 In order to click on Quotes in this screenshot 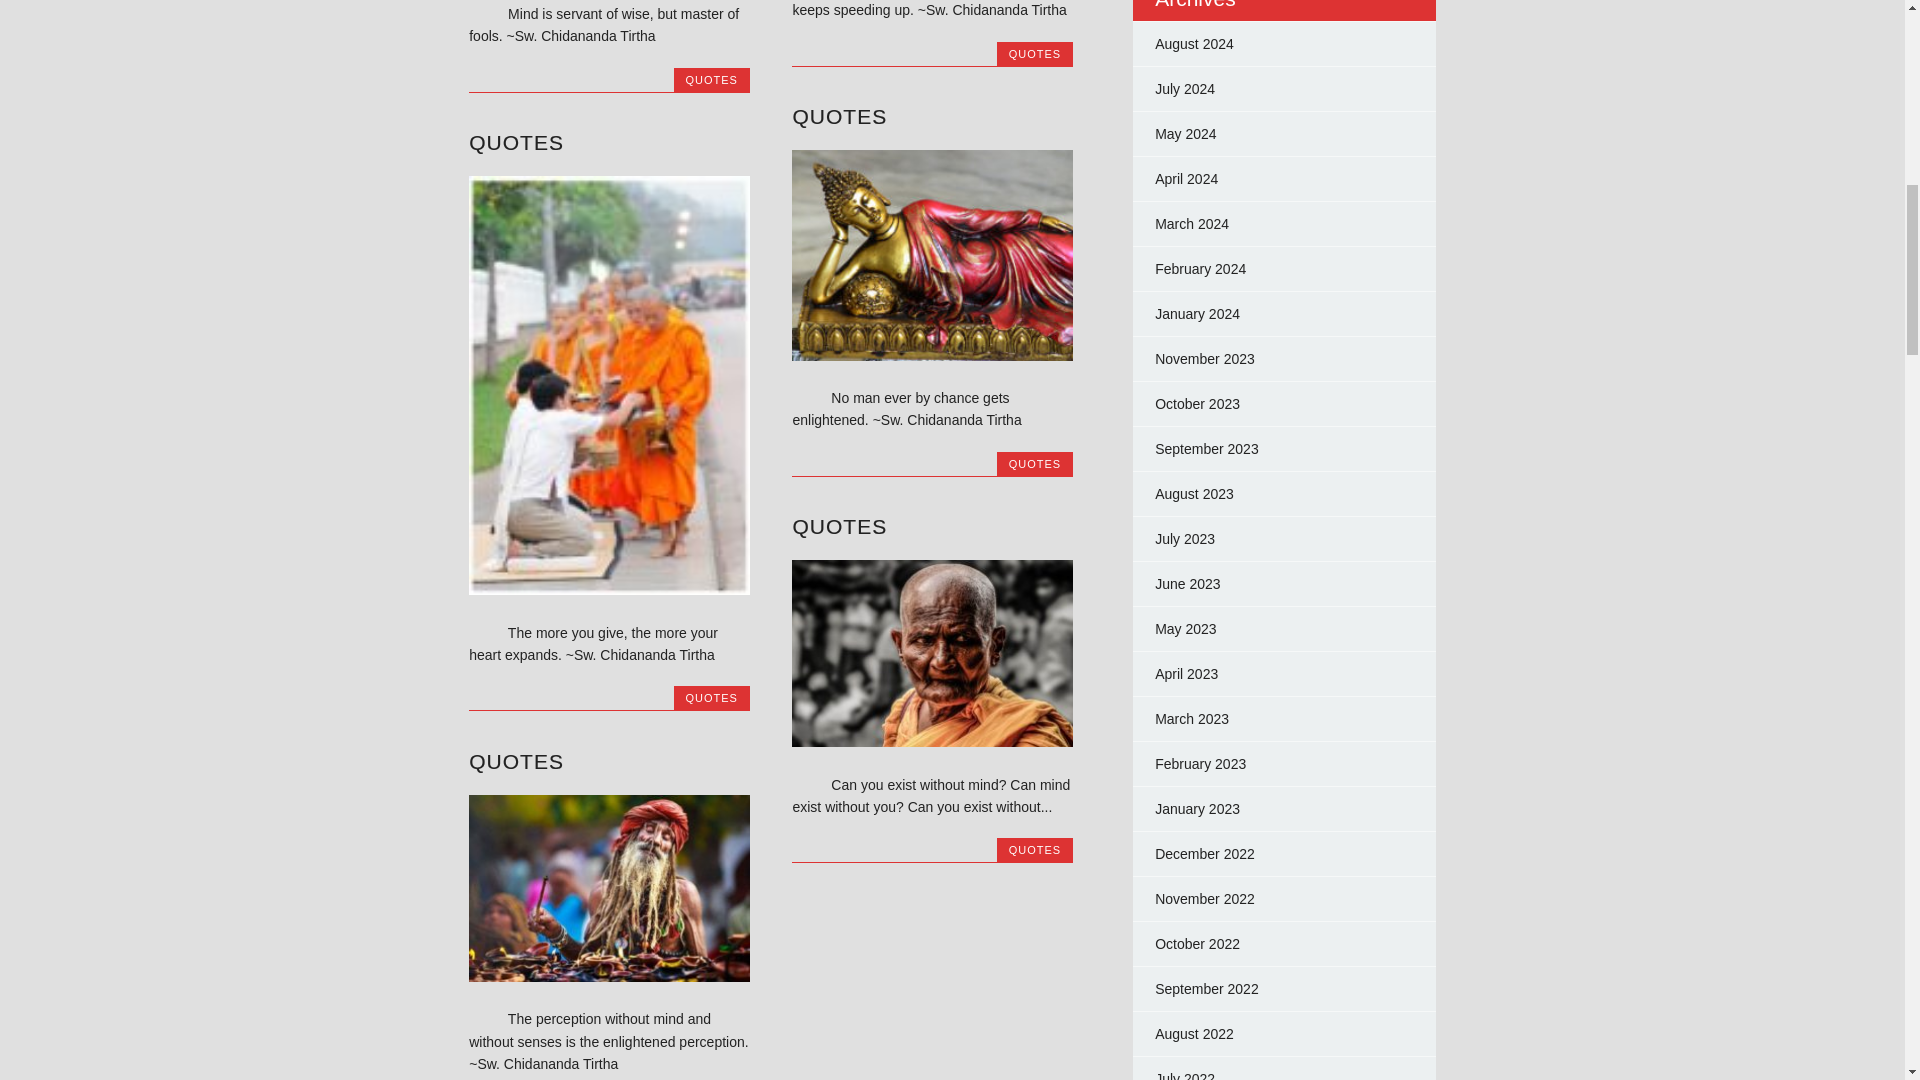, I will do `click(932, 355)`.